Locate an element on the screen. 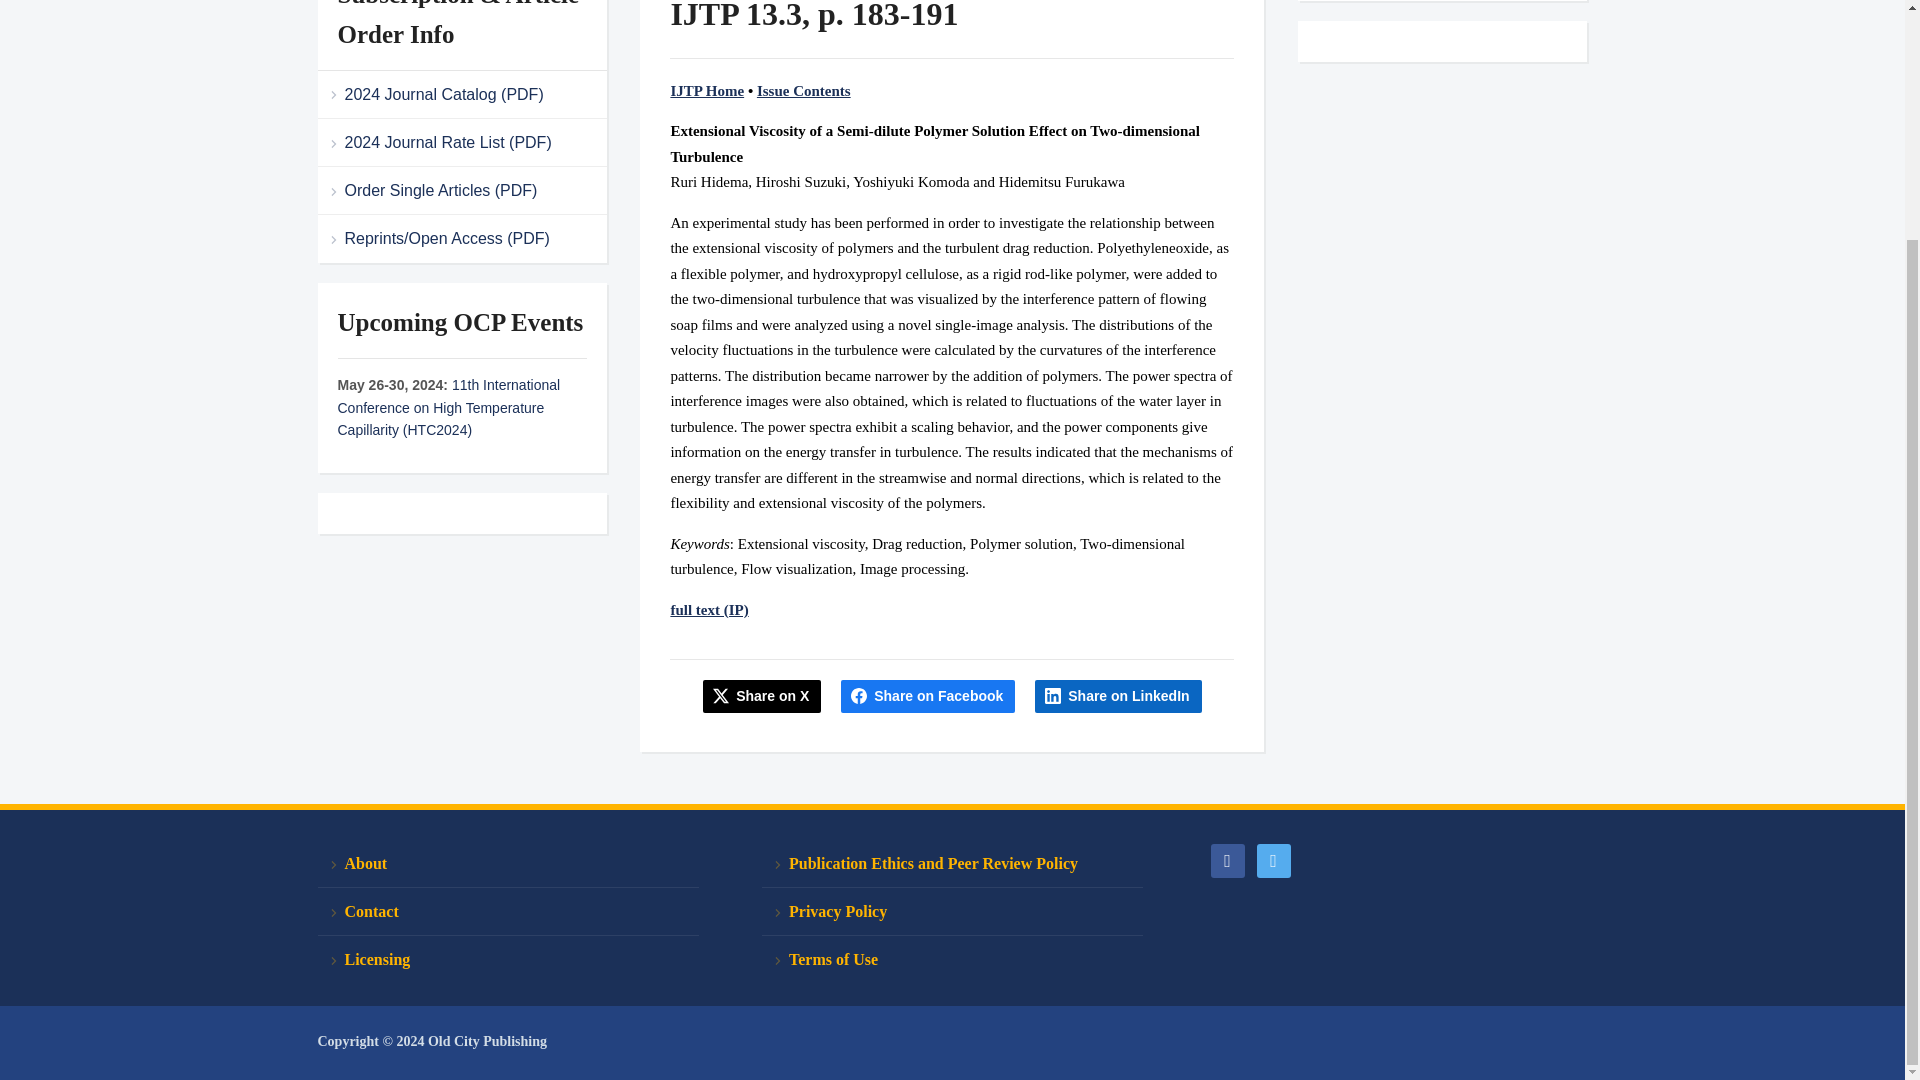 This screenshot has height=1080, width=1920. Share this on X is located at coordinates (762, 696).